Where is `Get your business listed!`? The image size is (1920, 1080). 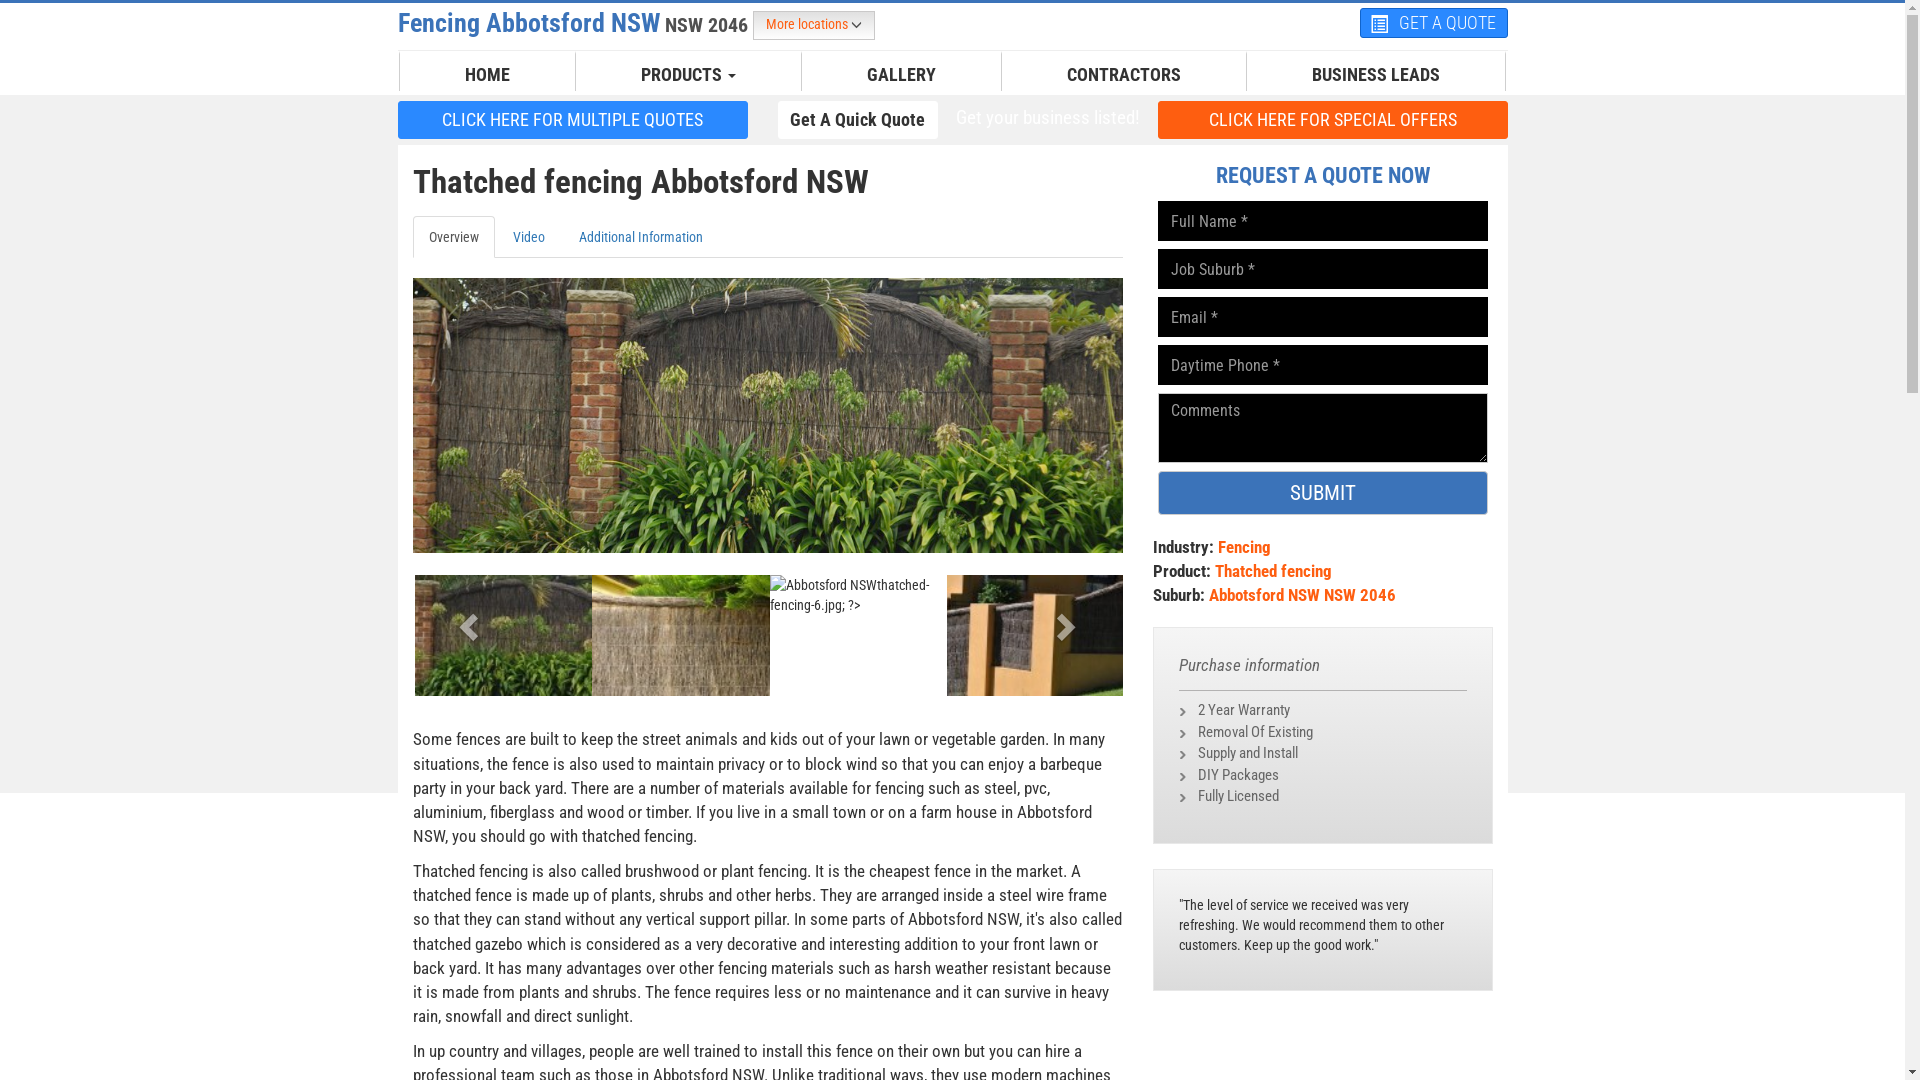
Get your business listed! is located at coordinates (1047, 118).